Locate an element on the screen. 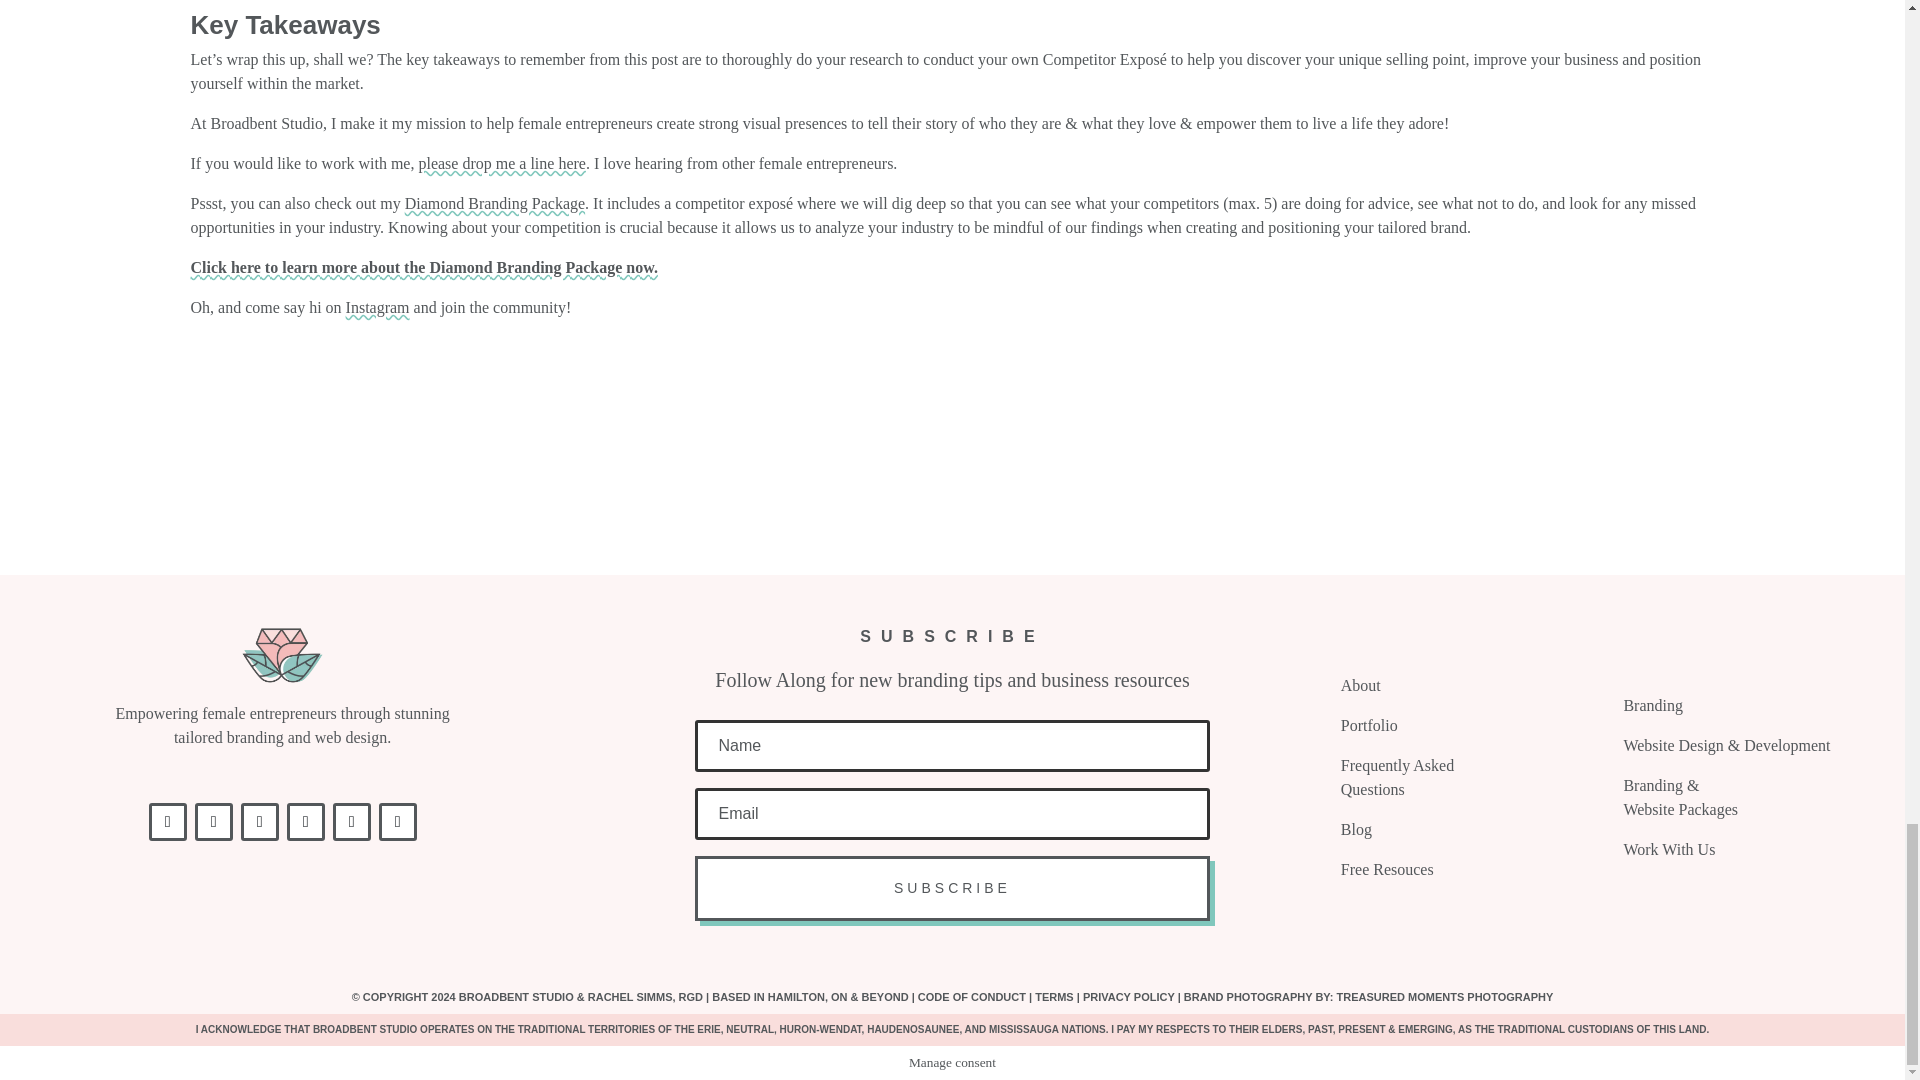  Branding Packages is located at coordinates (495, 203).